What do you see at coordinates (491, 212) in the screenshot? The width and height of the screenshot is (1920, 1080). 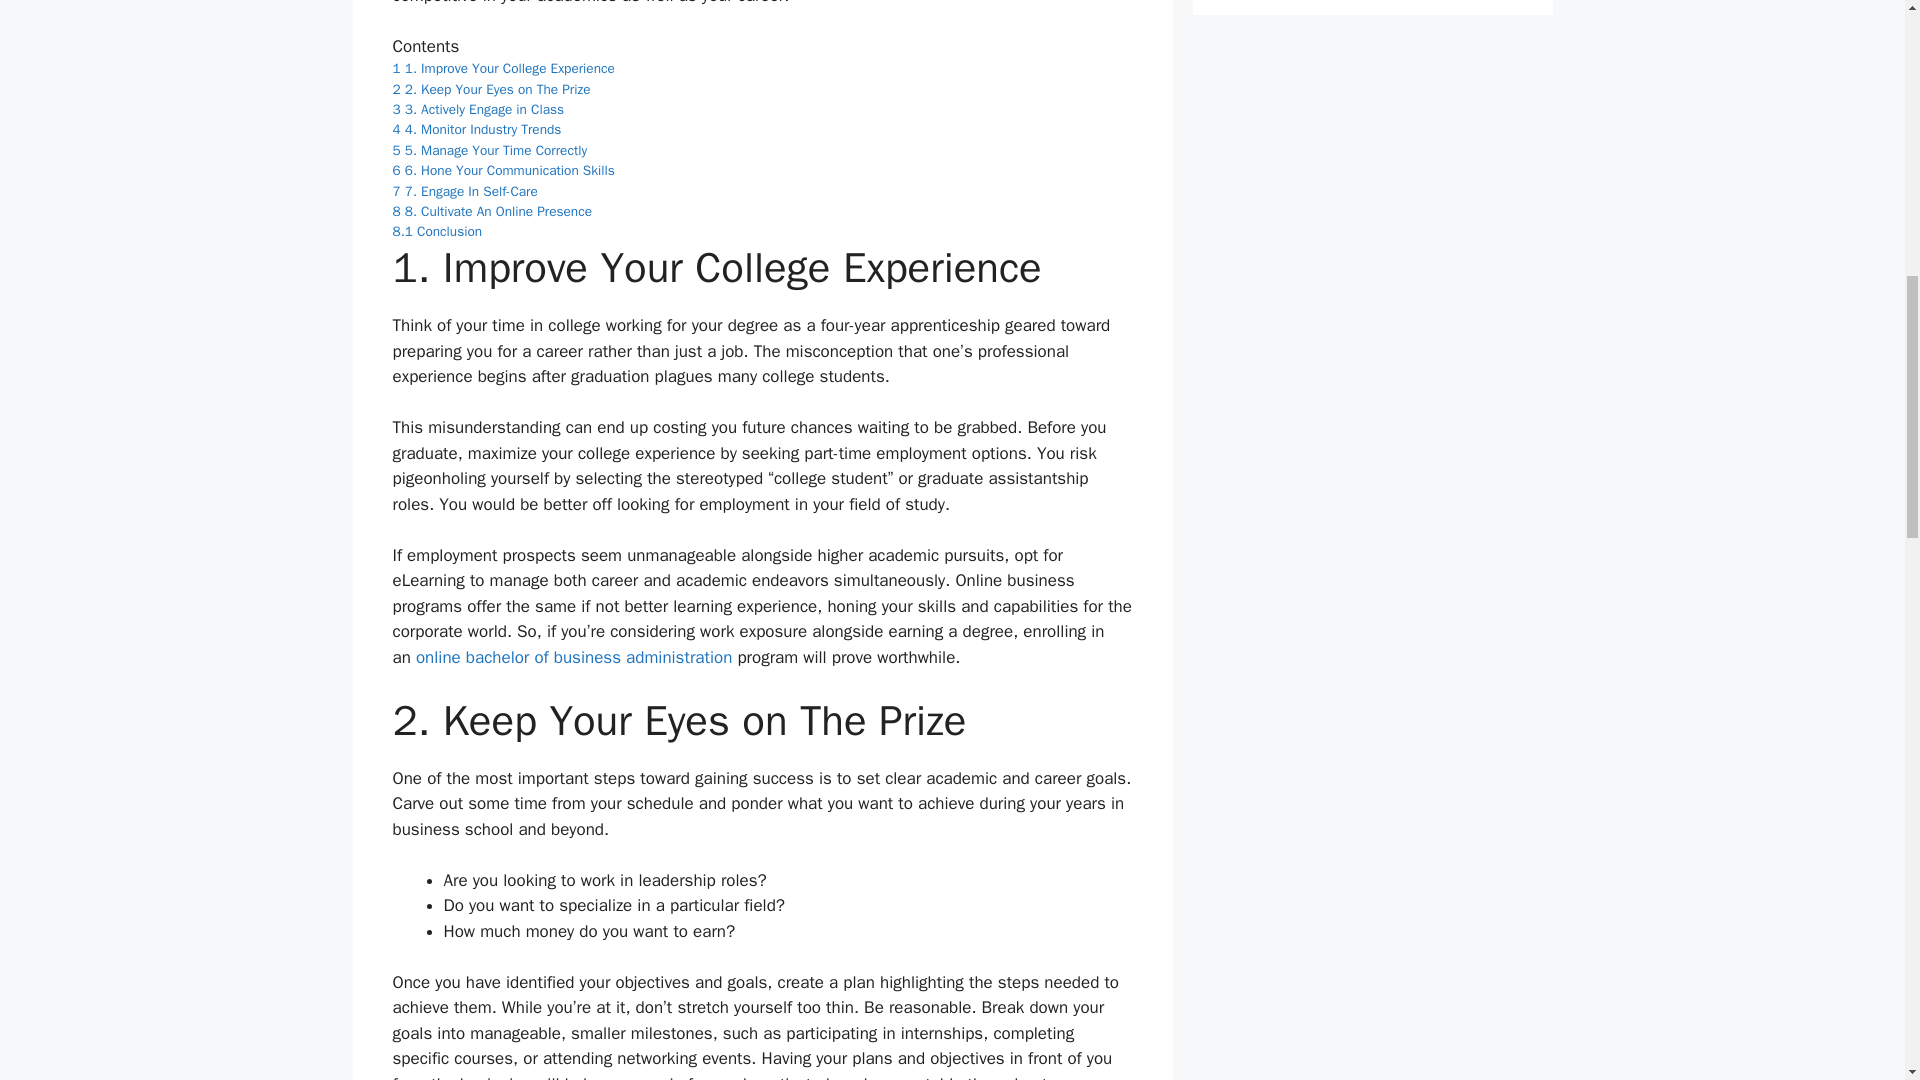 I see `8 8. Cultivate An Online Presence` at bounding box center [491, 212].